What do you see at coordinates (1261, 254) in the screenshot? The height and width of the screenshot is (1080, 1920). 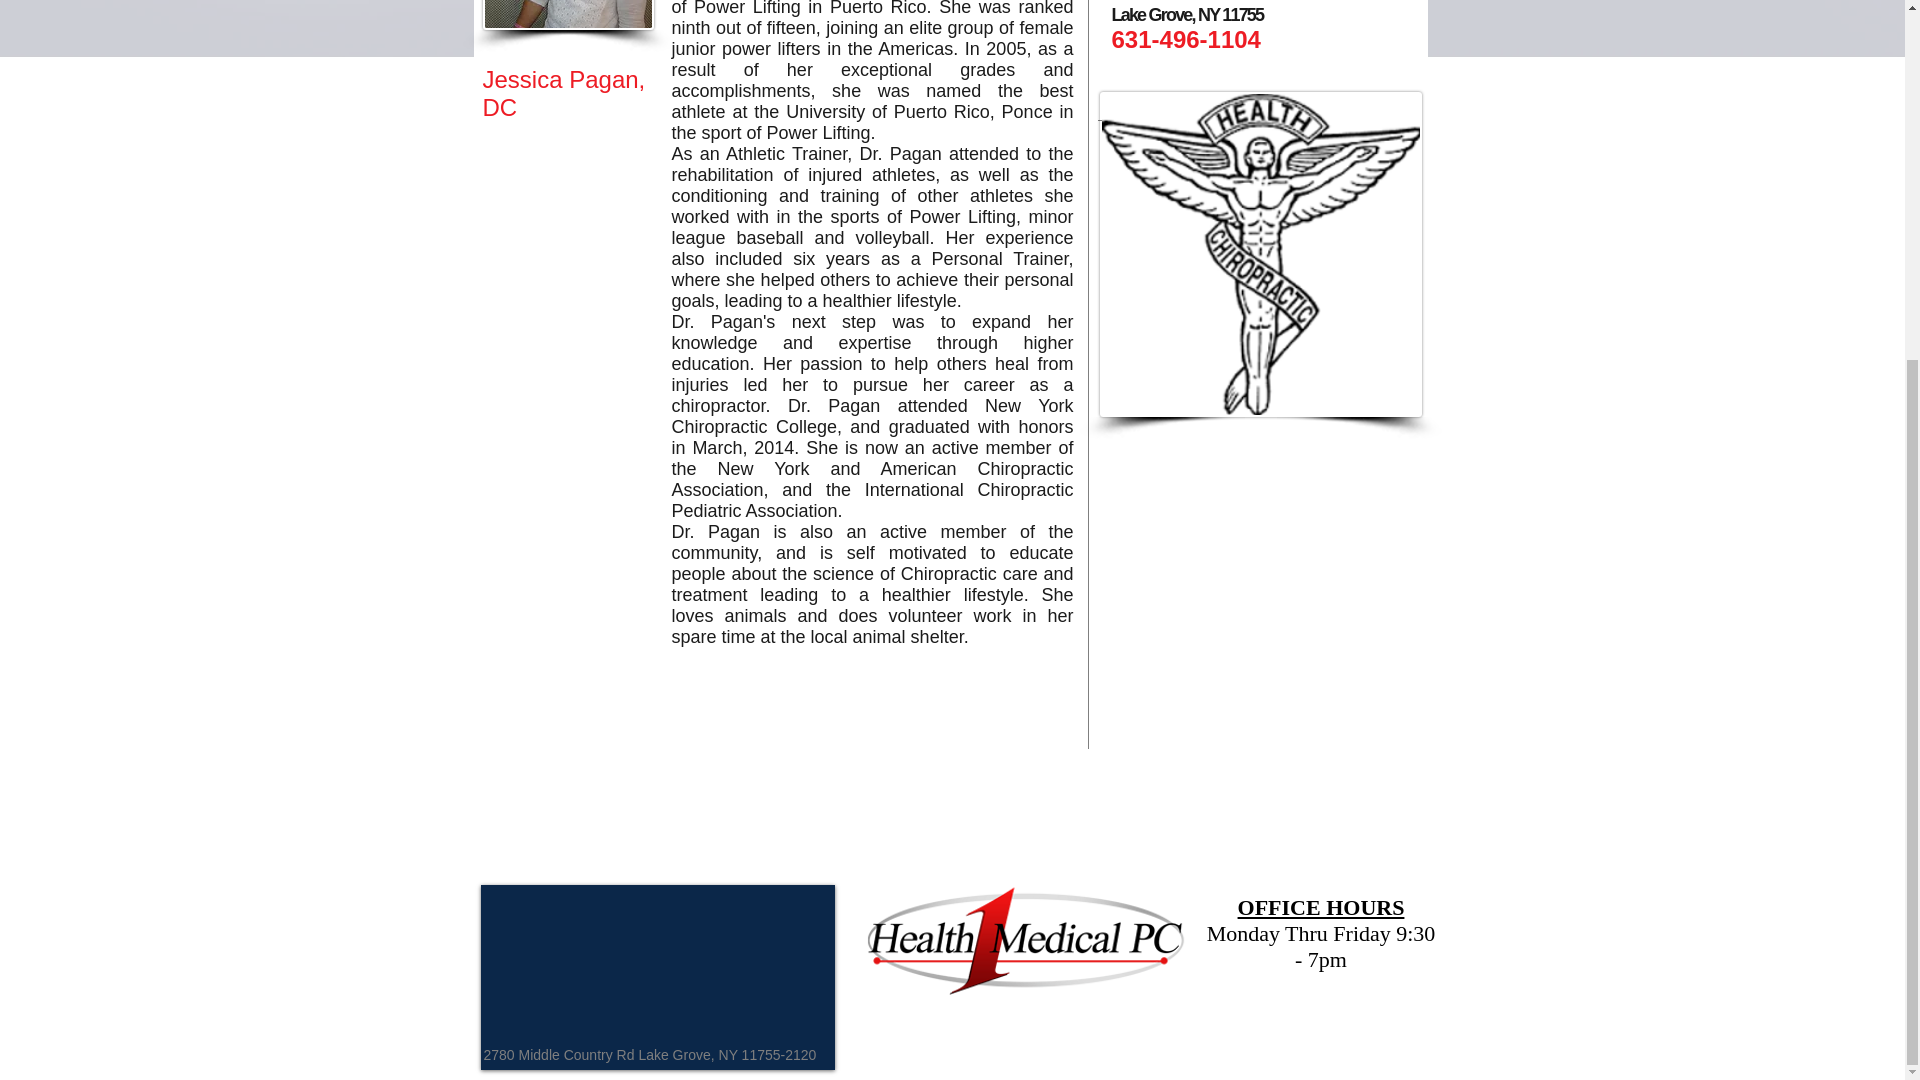 I see `chiro10.png` at bounding box center [1261, 254].